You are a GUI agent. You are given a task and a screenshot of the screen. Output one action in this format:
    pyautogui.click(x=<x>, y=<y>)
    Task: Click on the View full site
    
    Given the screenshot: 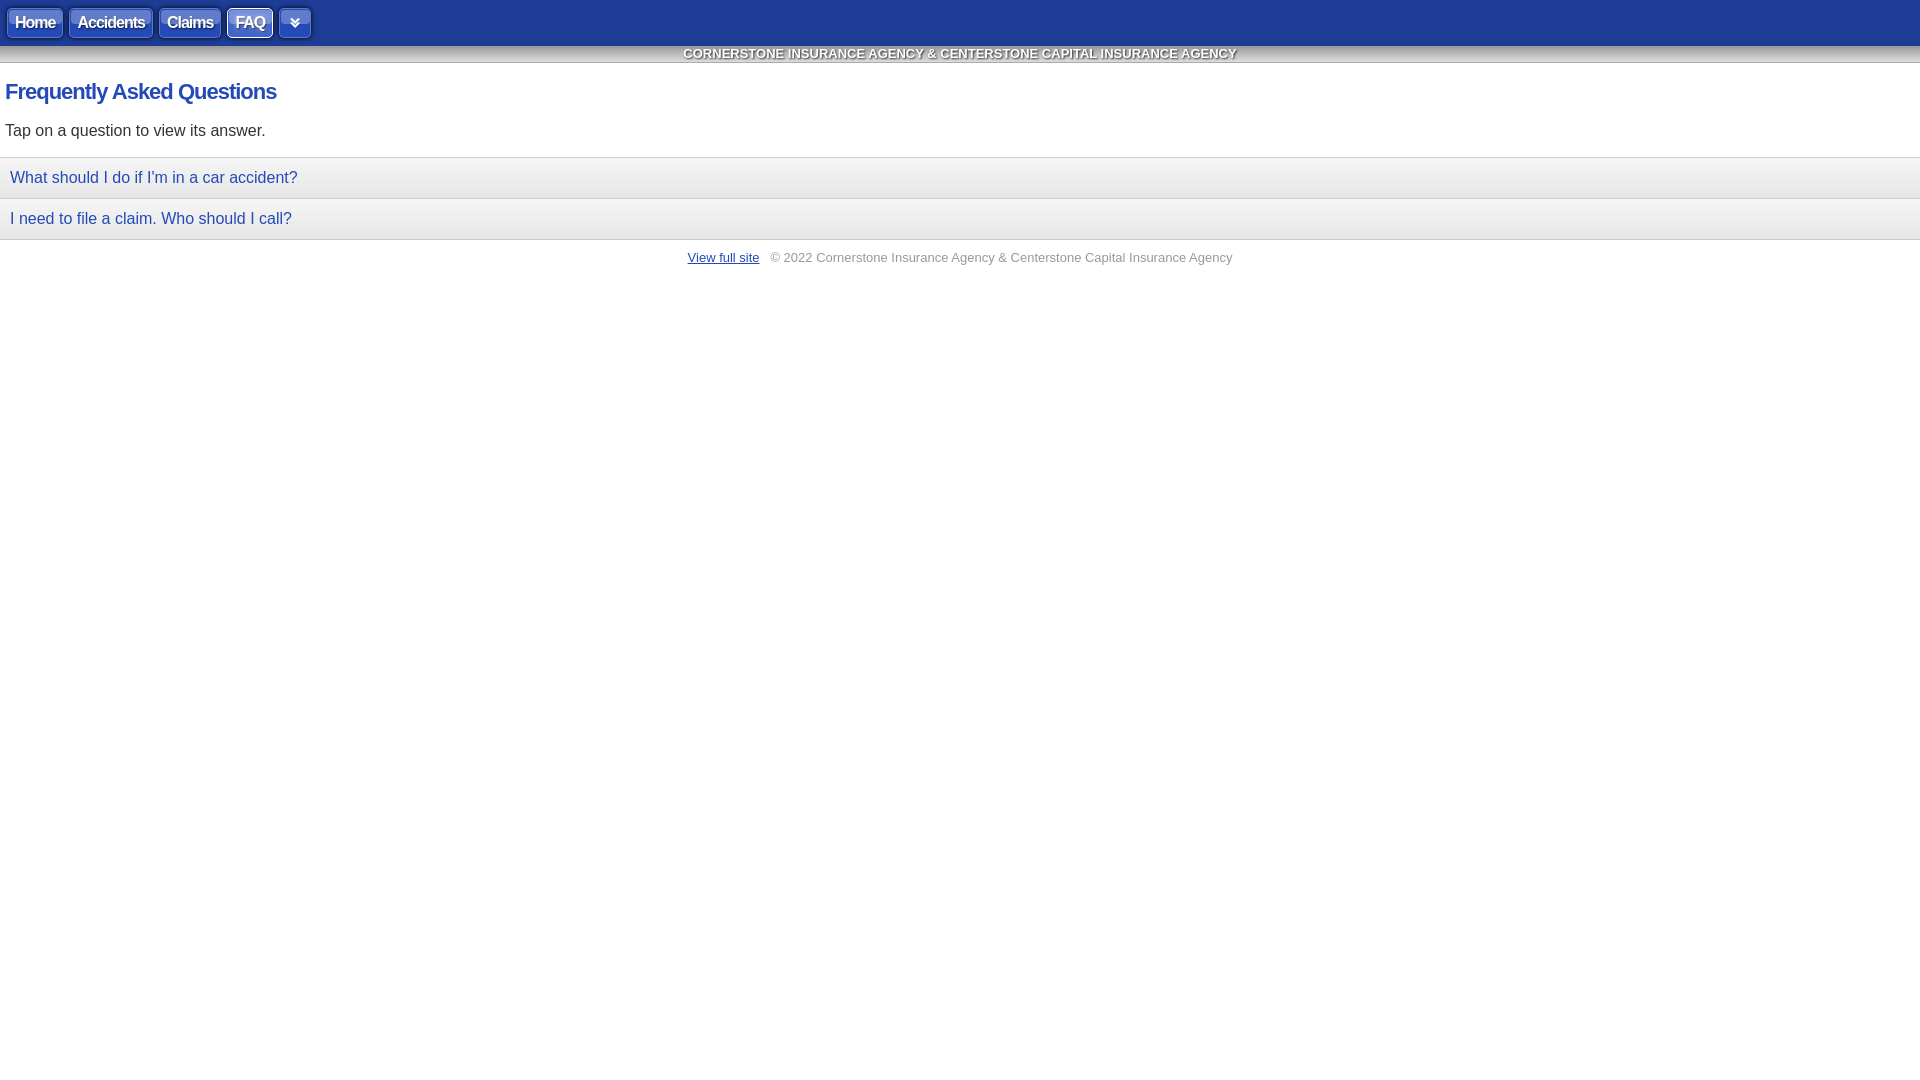 What is the action you would take?
    pyautogui.click(x=724, y=258)
    